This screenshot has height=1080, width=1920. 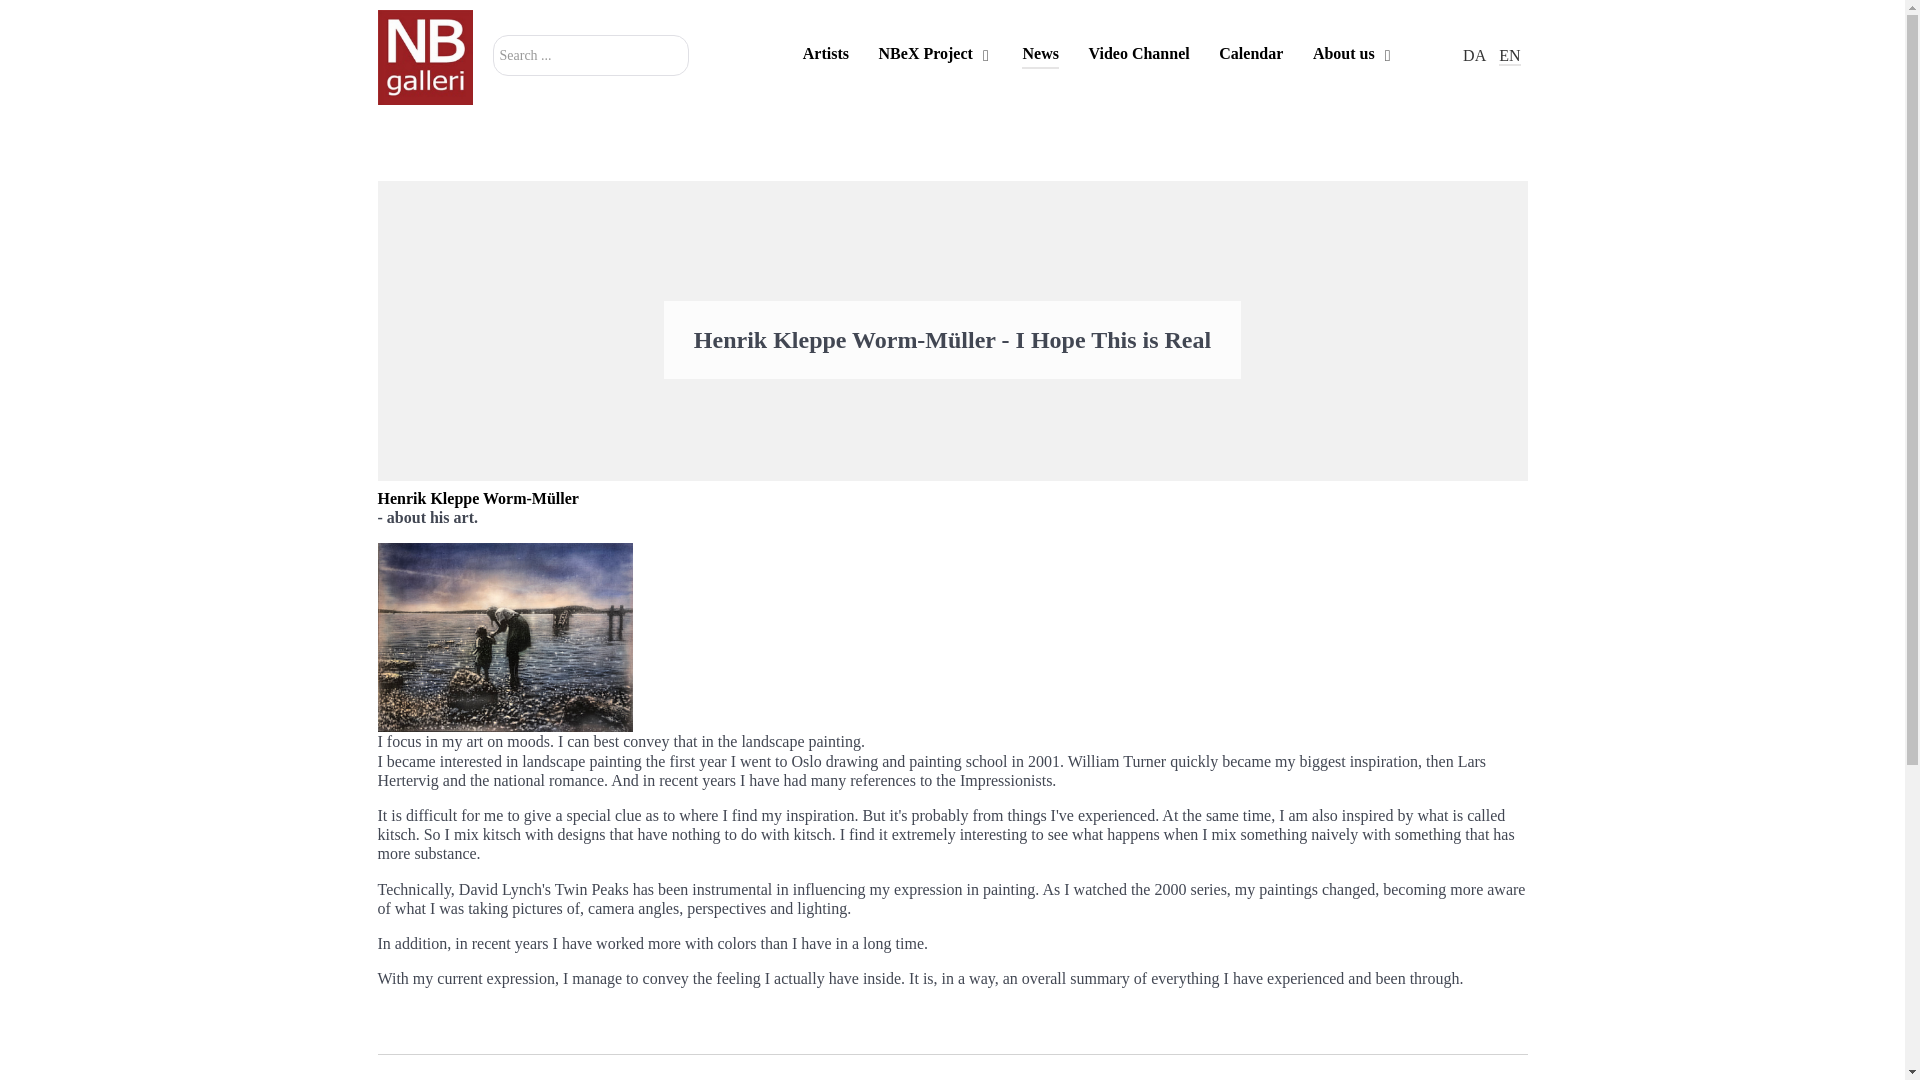 What do you see at coordinates (825, 56) in the screenshot?
I see `Artists` at bounding box center [825, 56].